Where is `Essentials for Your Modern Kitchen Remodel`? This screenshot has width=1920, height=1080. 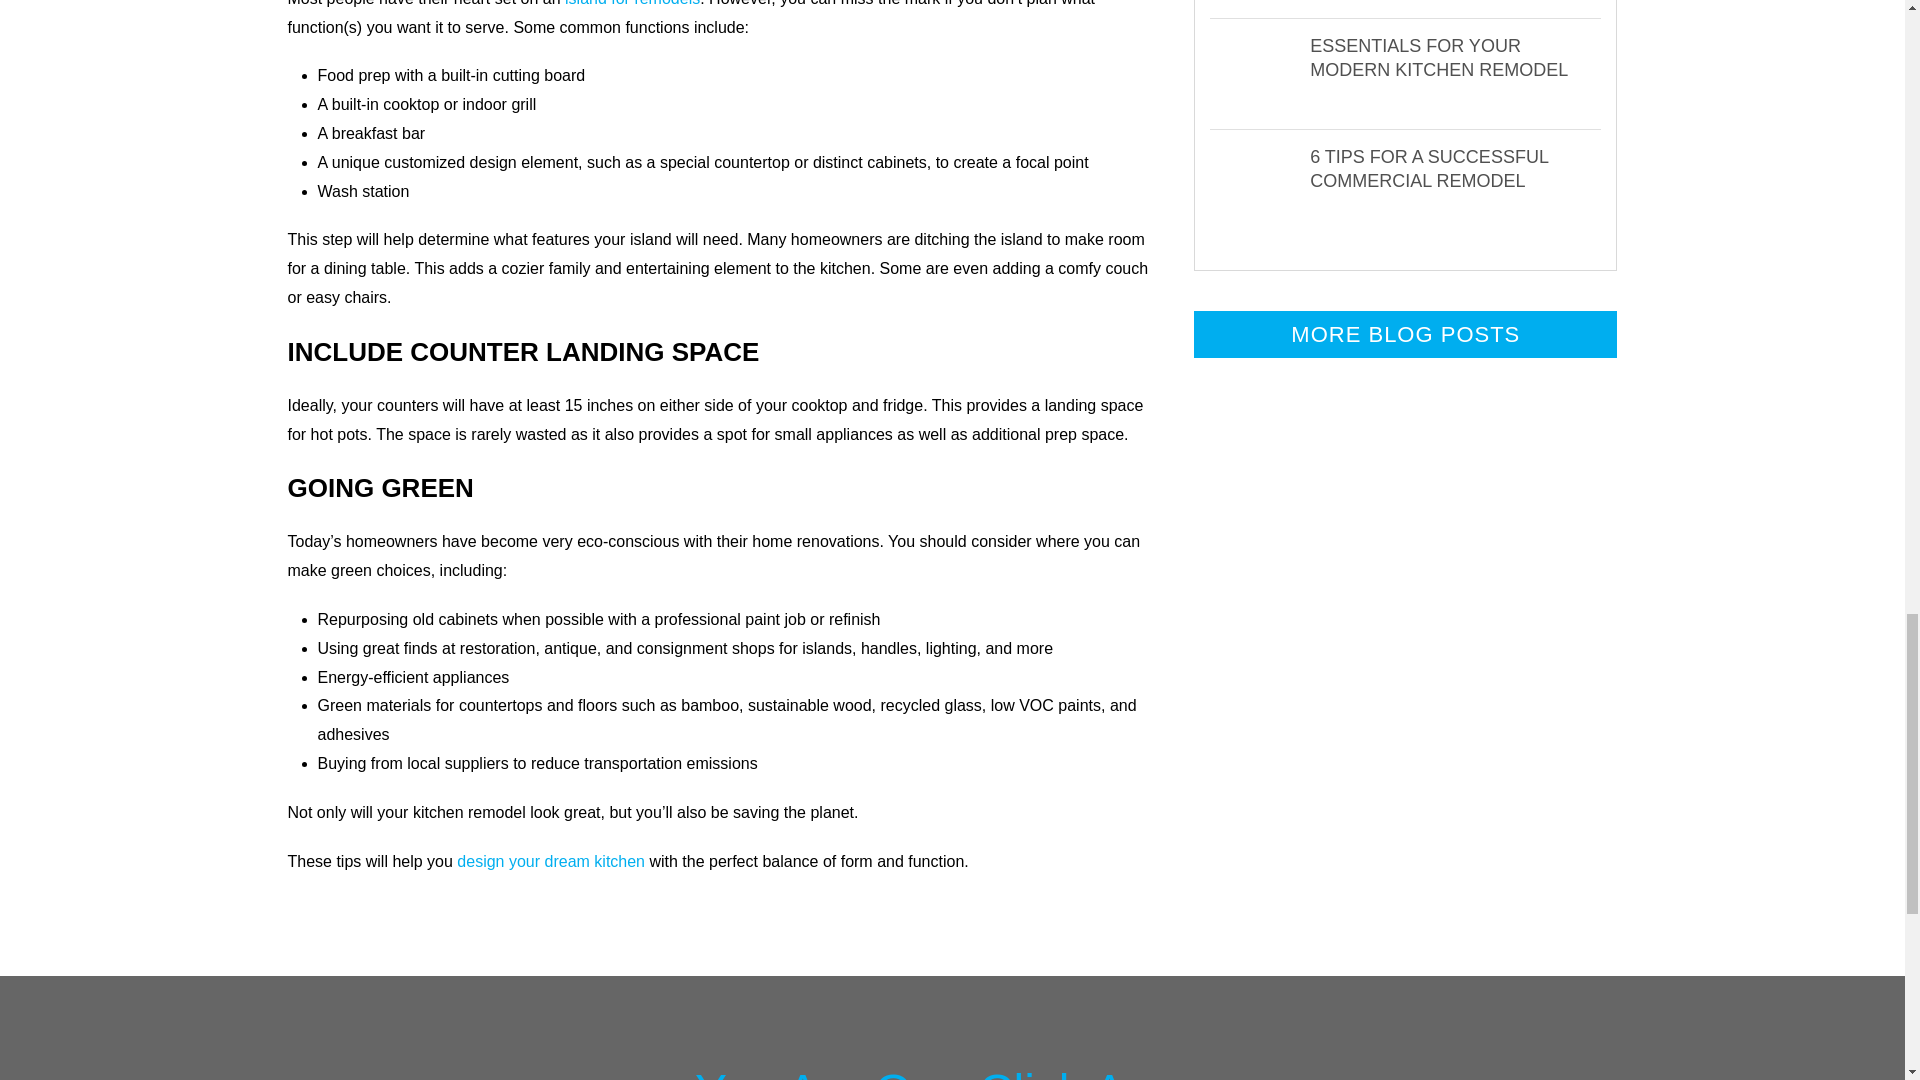 Essentials for Your Modern Kitchen Remodel is located at coordinates (1259, 74).